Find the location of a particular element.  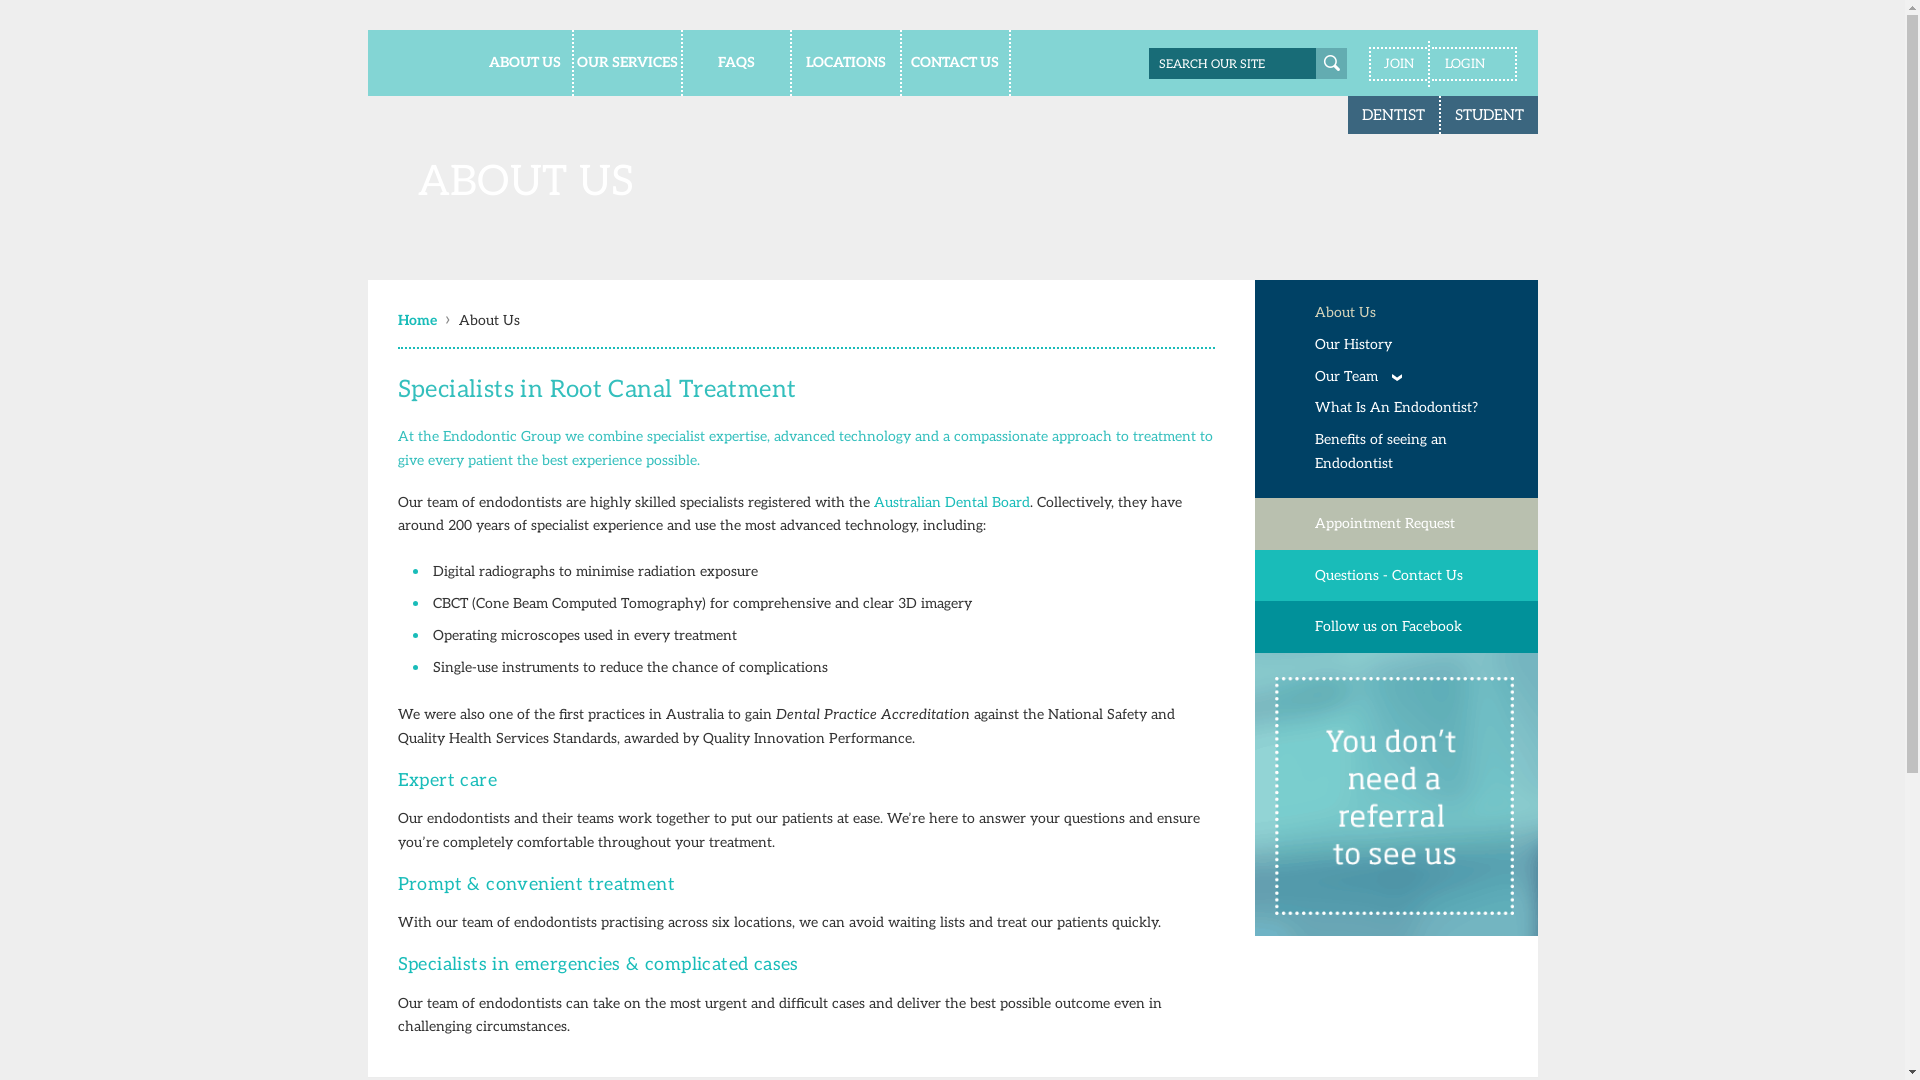

JOIN is located at coordinates (1397, 64).